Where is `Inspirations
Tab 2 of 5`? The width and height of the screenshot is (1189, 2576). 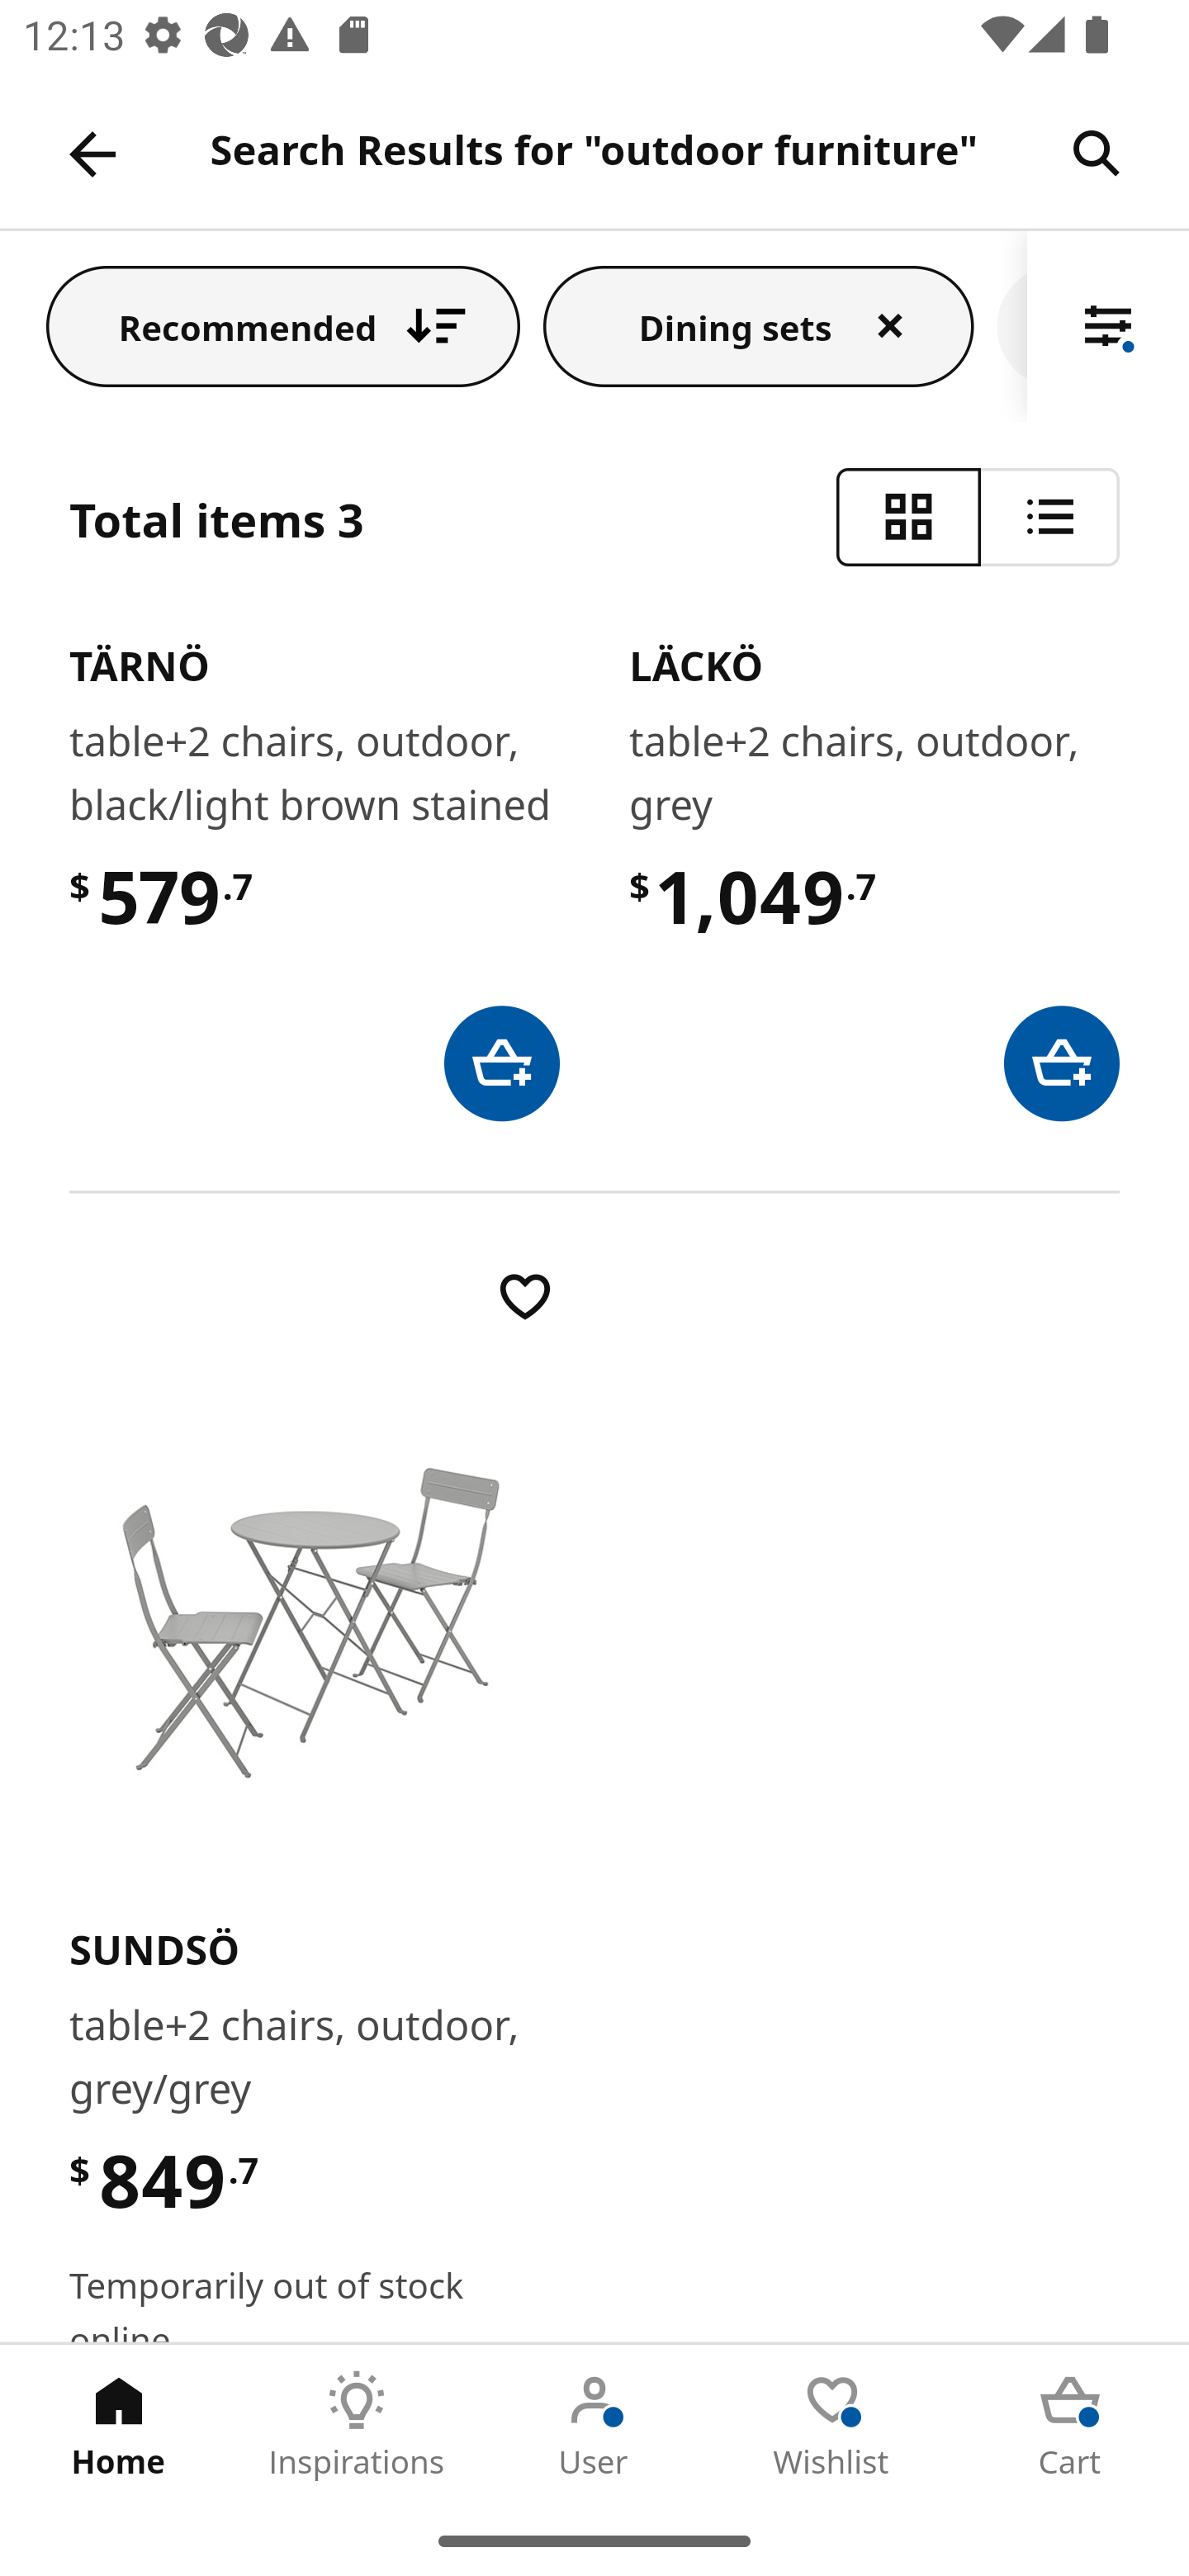
Inspirations
Tab 2 of 5 is located at coordinates (357, 2425).